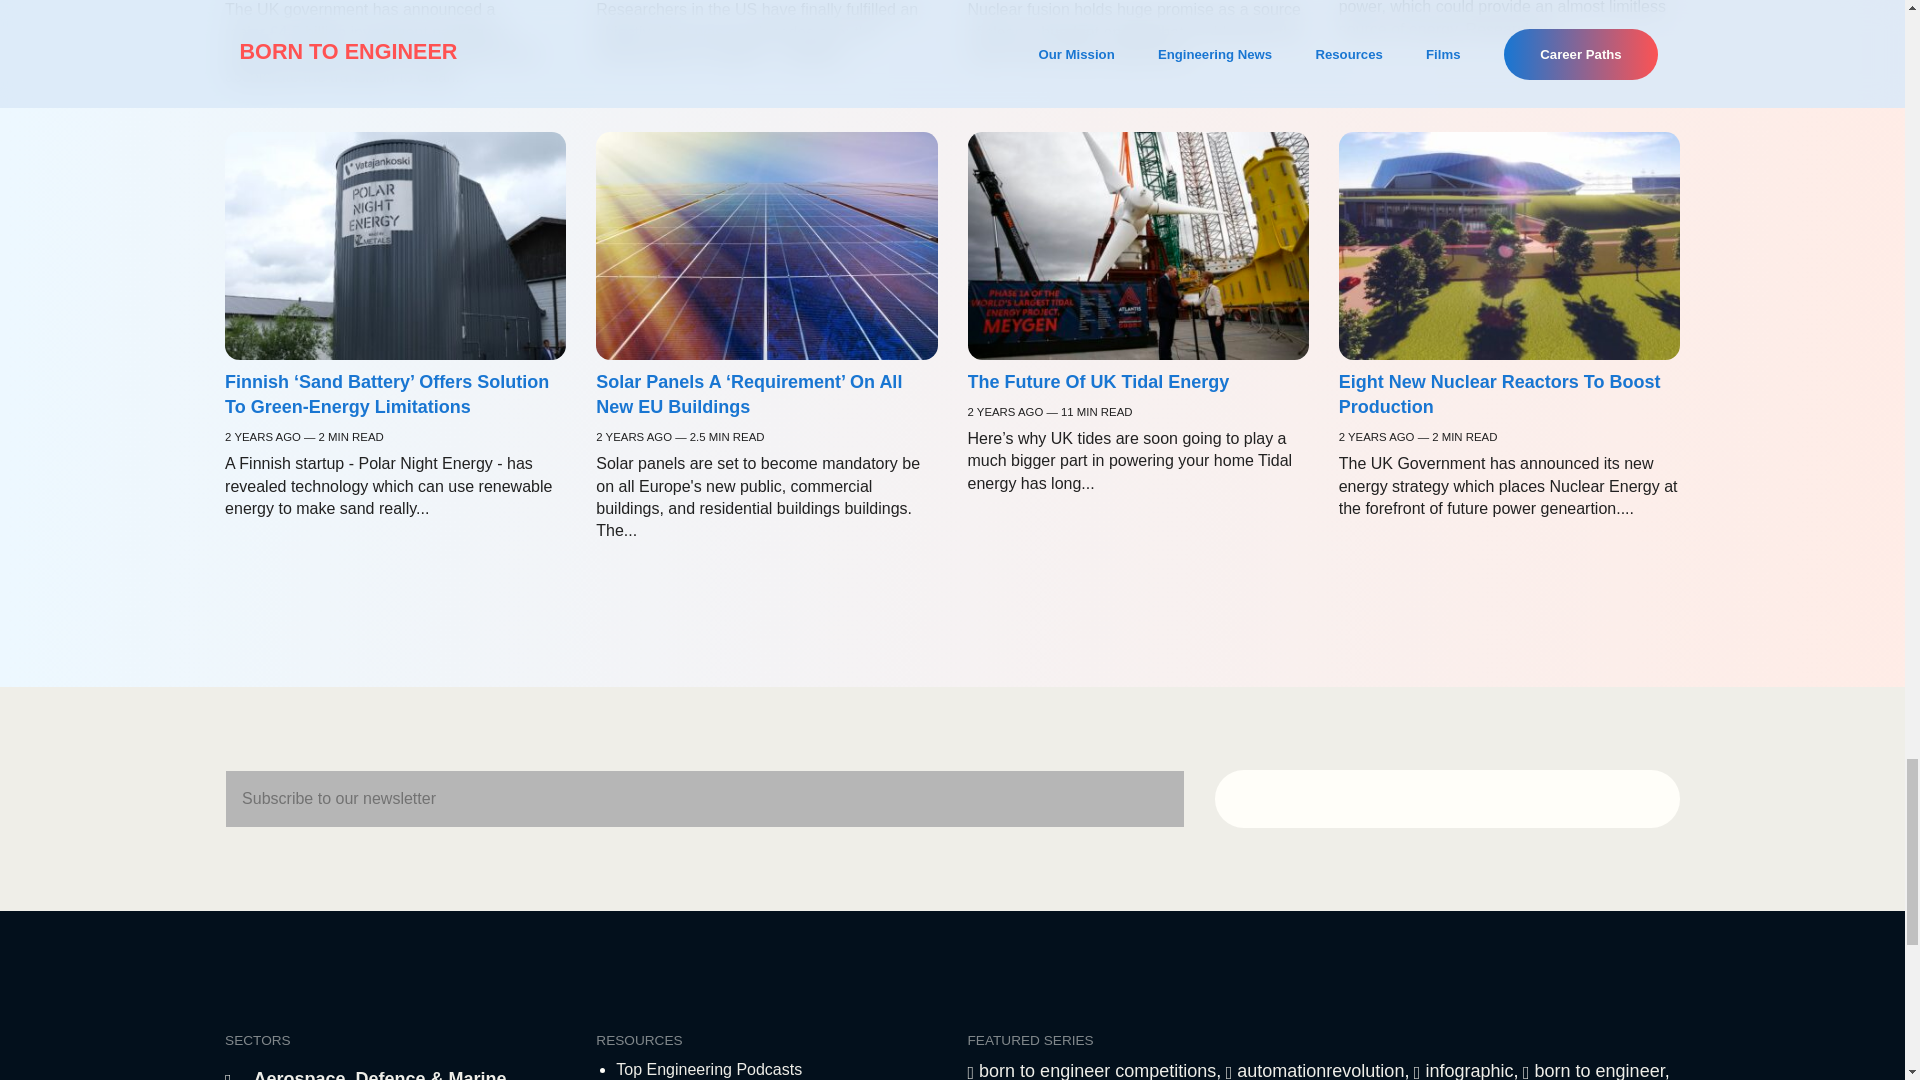 The width and height of the screenshot is (1920, 1080). What do you see at coordinates (1448, 799) in the screenshot?
I see `Subscribe` at bounding box center [1448, 799].